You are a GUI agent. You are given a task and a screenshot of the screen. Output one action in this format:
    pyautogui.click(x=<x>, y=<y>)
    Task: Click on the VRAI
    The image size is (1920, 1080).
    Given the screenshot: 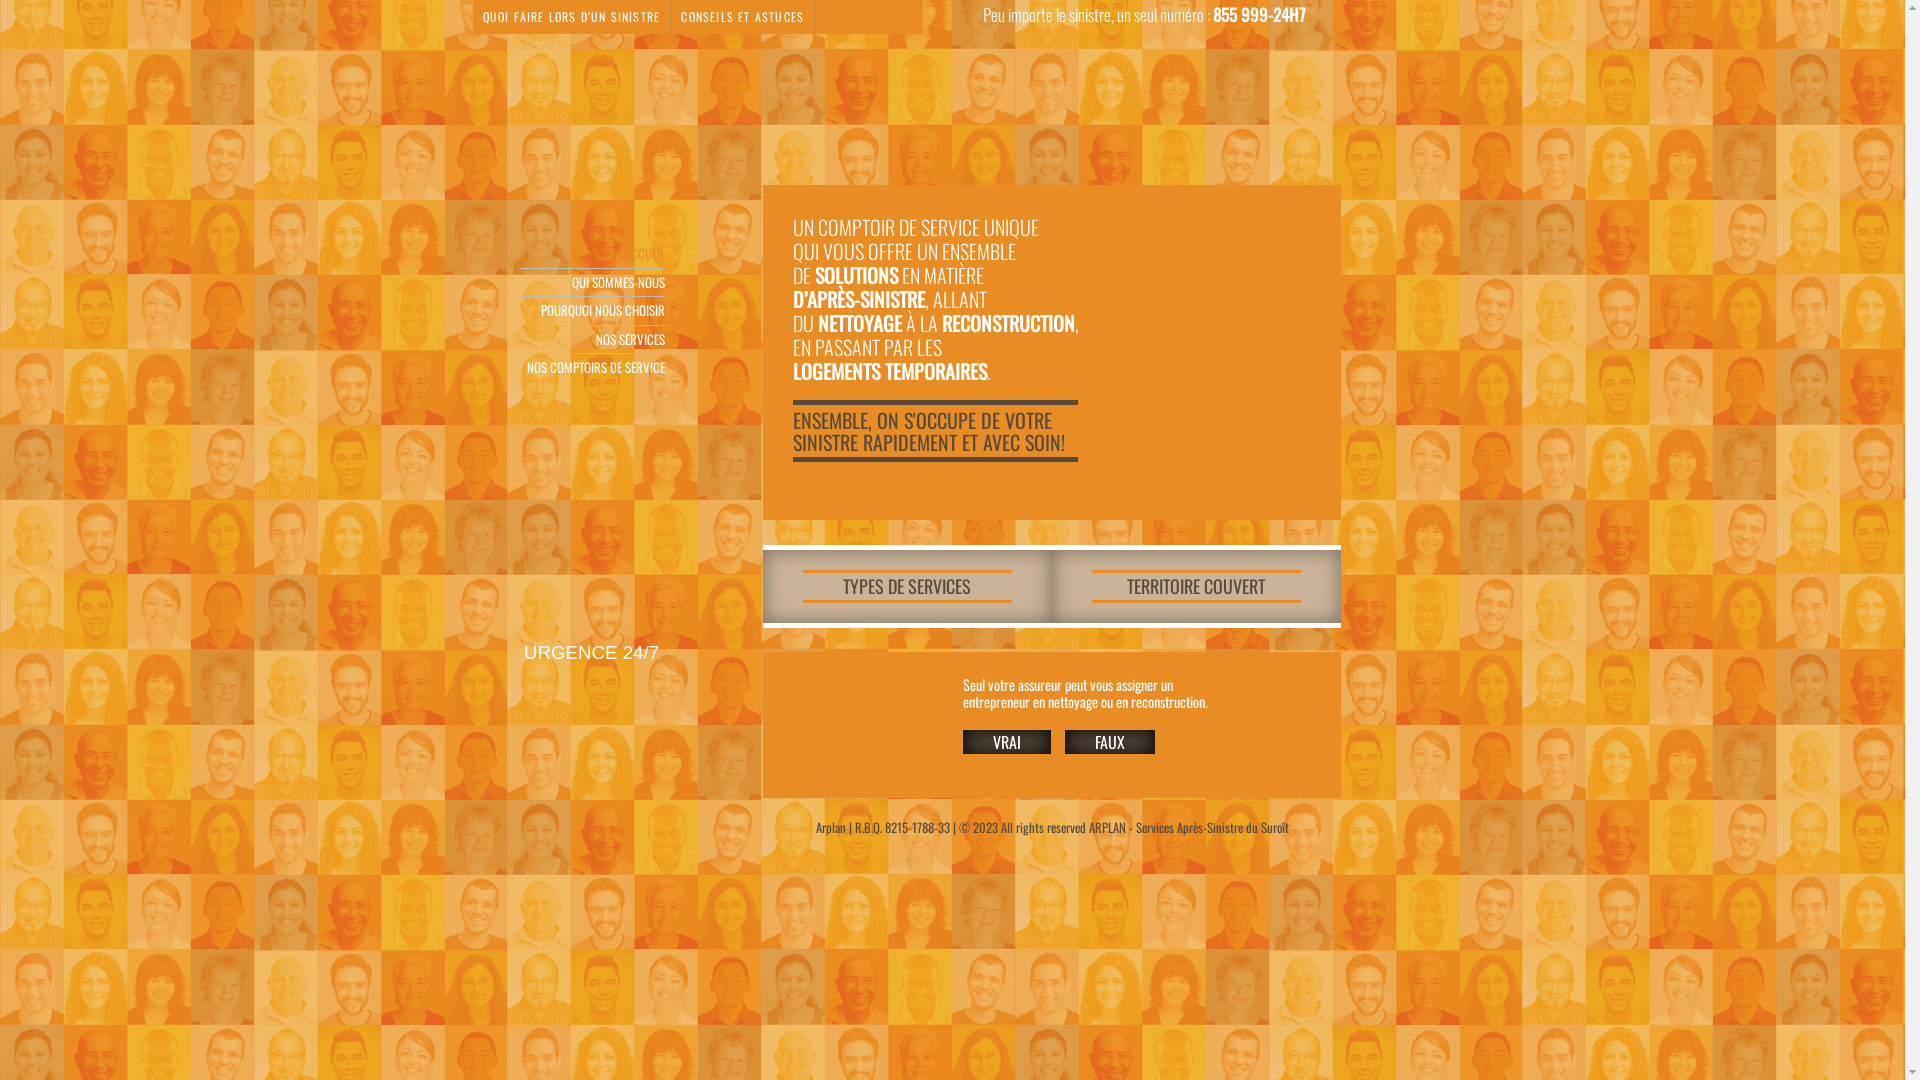 What is the action you would take?
    pyautogui.click(x=1006, y=742)
    